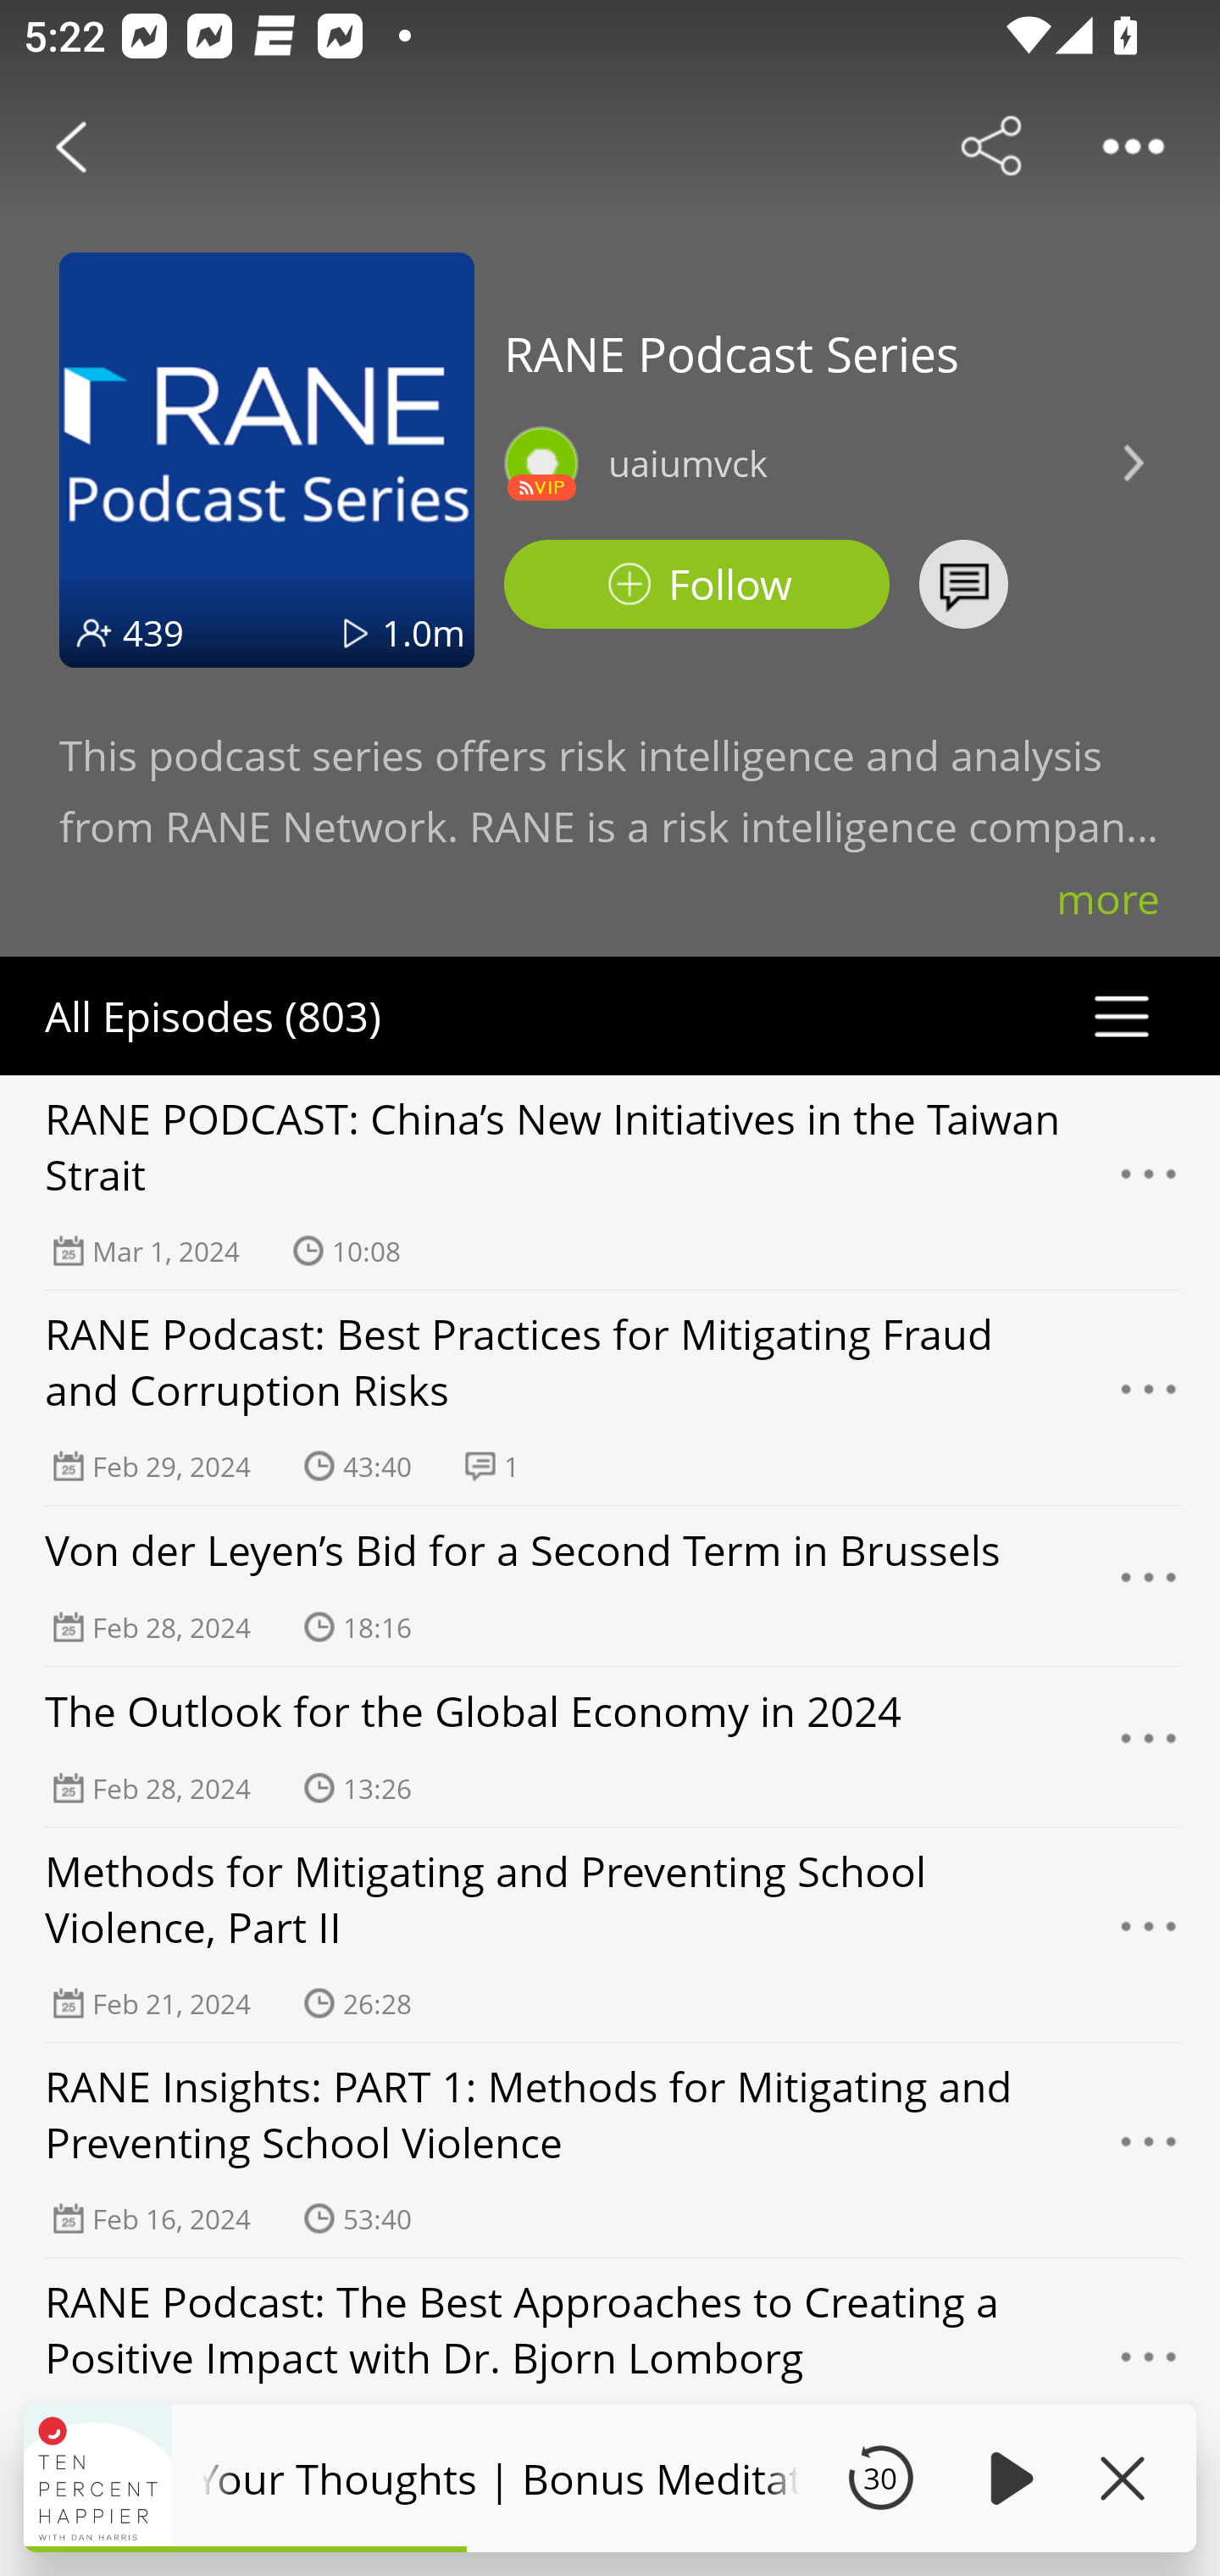 This screenshot has width=1220, height=2576. I want to click on 439, so click(153, 632).